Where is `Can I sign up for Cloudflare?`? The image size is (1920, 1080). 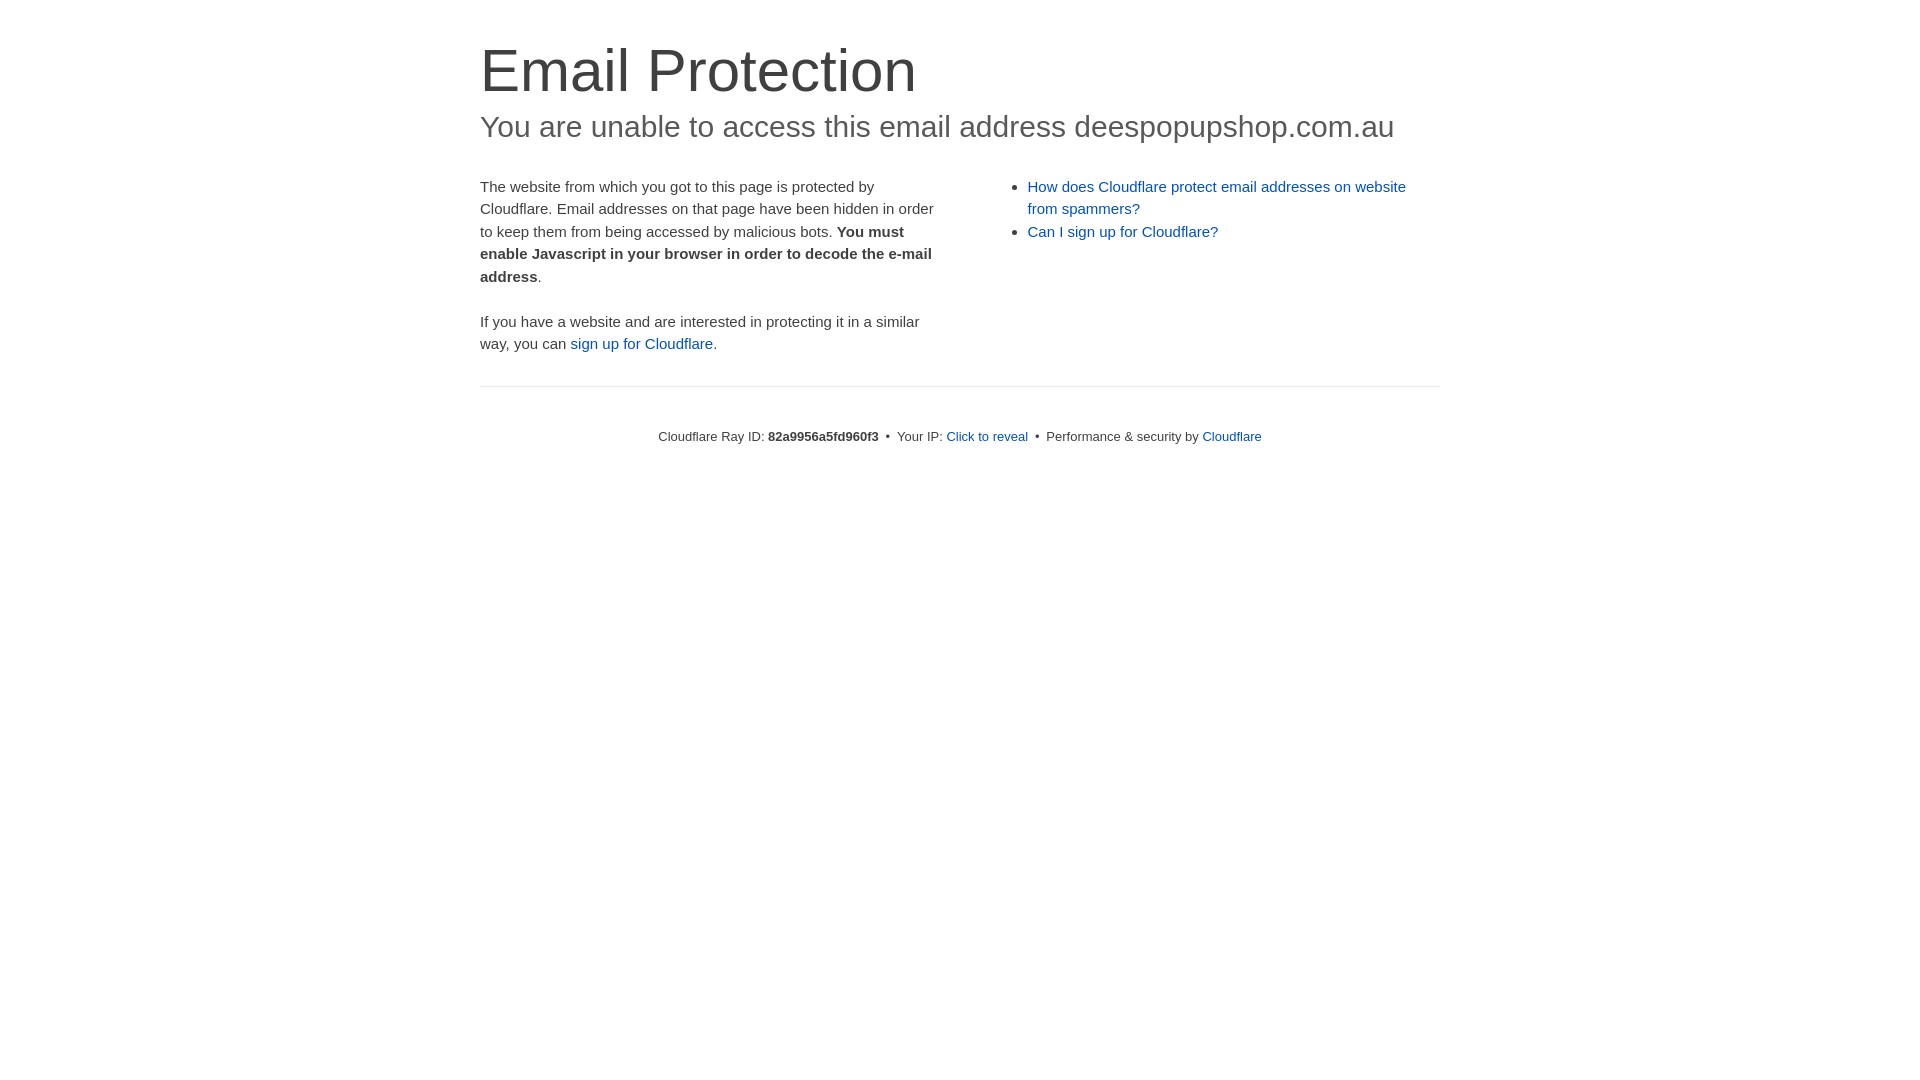
Can I sign up for Cloudflare? is located at coordinates (1124, 232).